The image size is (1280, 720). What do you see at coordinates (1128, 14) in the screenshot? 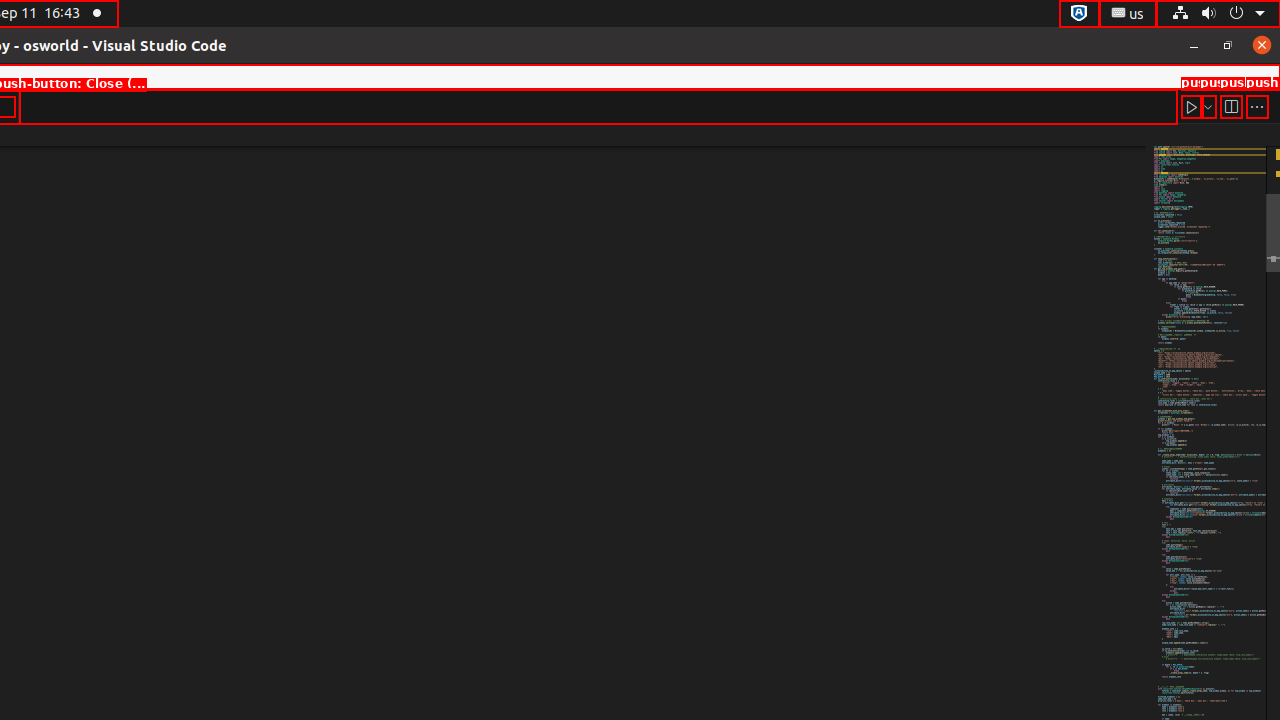
I see `:1.21/StatusNotifierItem` at bounding box center [1128, 14].